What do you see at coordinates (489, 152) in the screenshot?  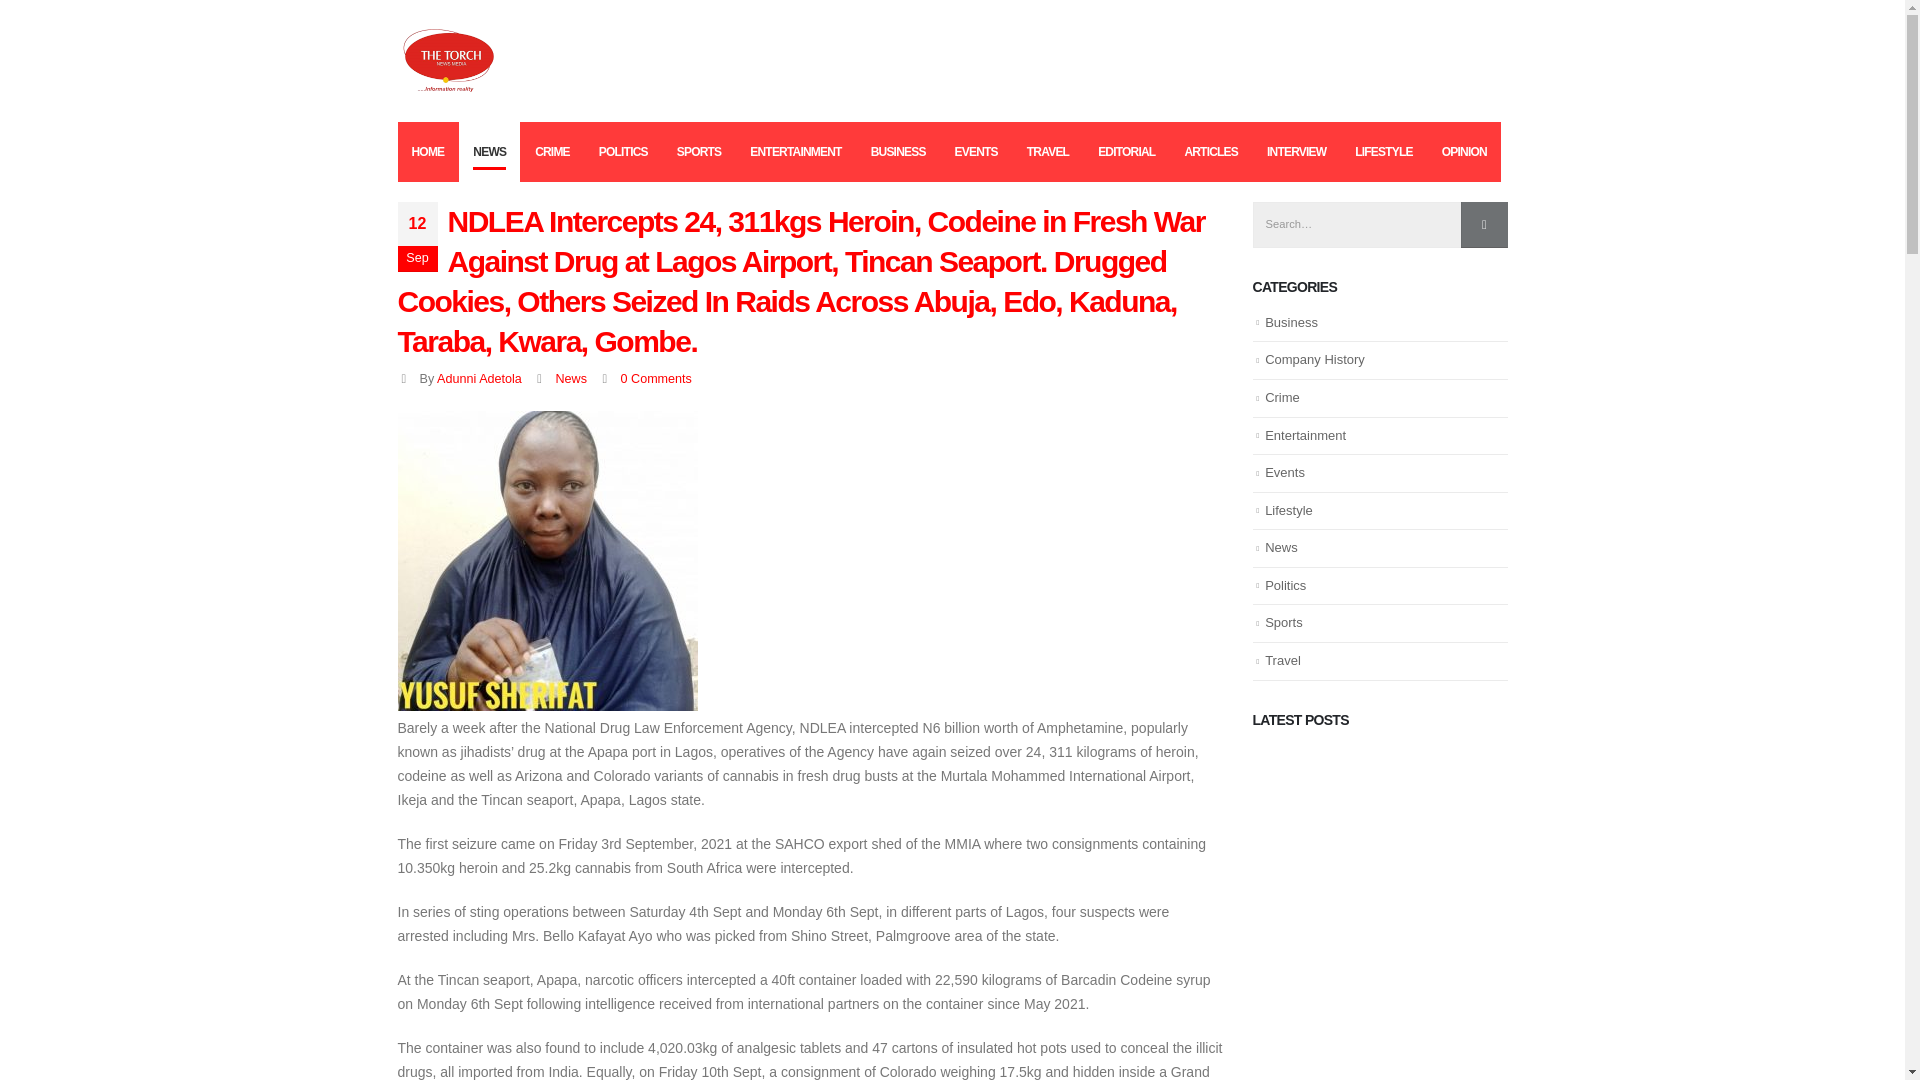 I see `NEWS` at bounding box center [489, 152].